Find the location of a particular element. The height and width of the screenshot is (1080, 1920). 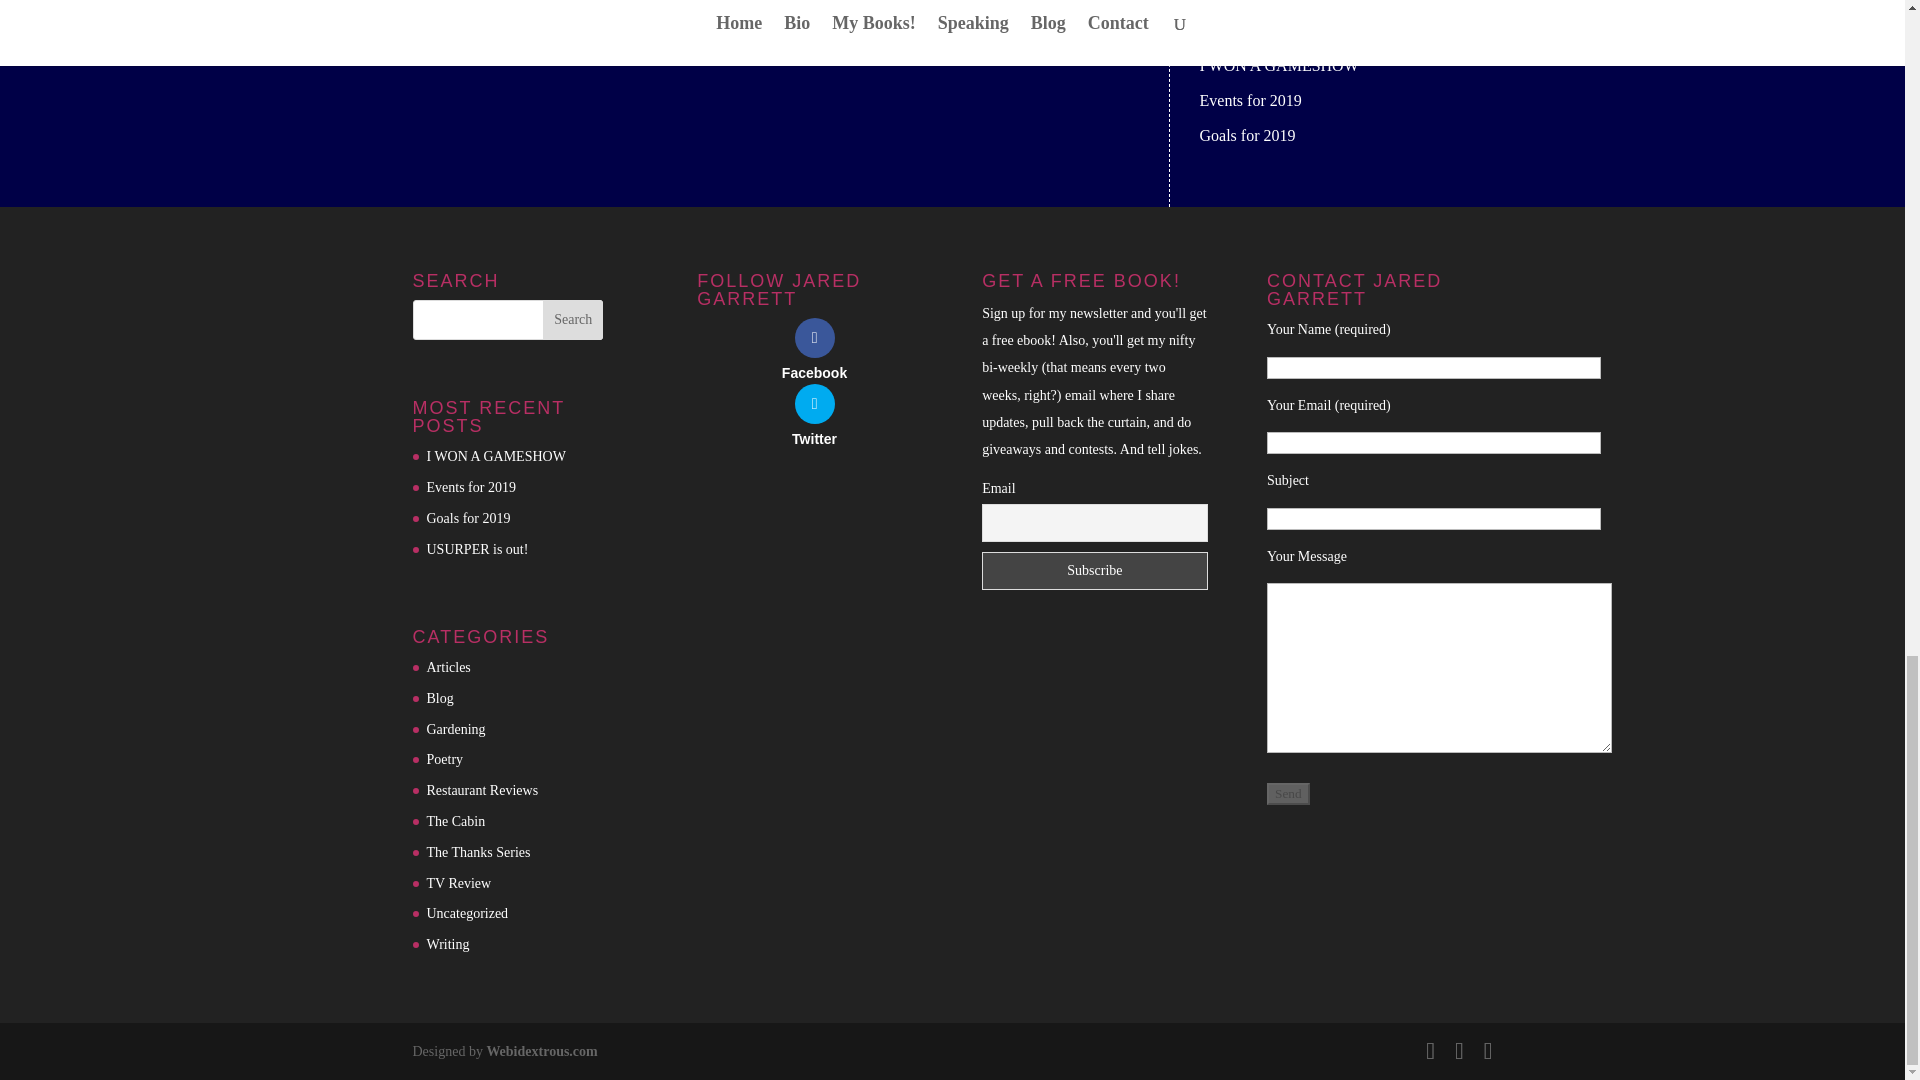

I WON A GAMESHOW is located at coordinates (495, 456).